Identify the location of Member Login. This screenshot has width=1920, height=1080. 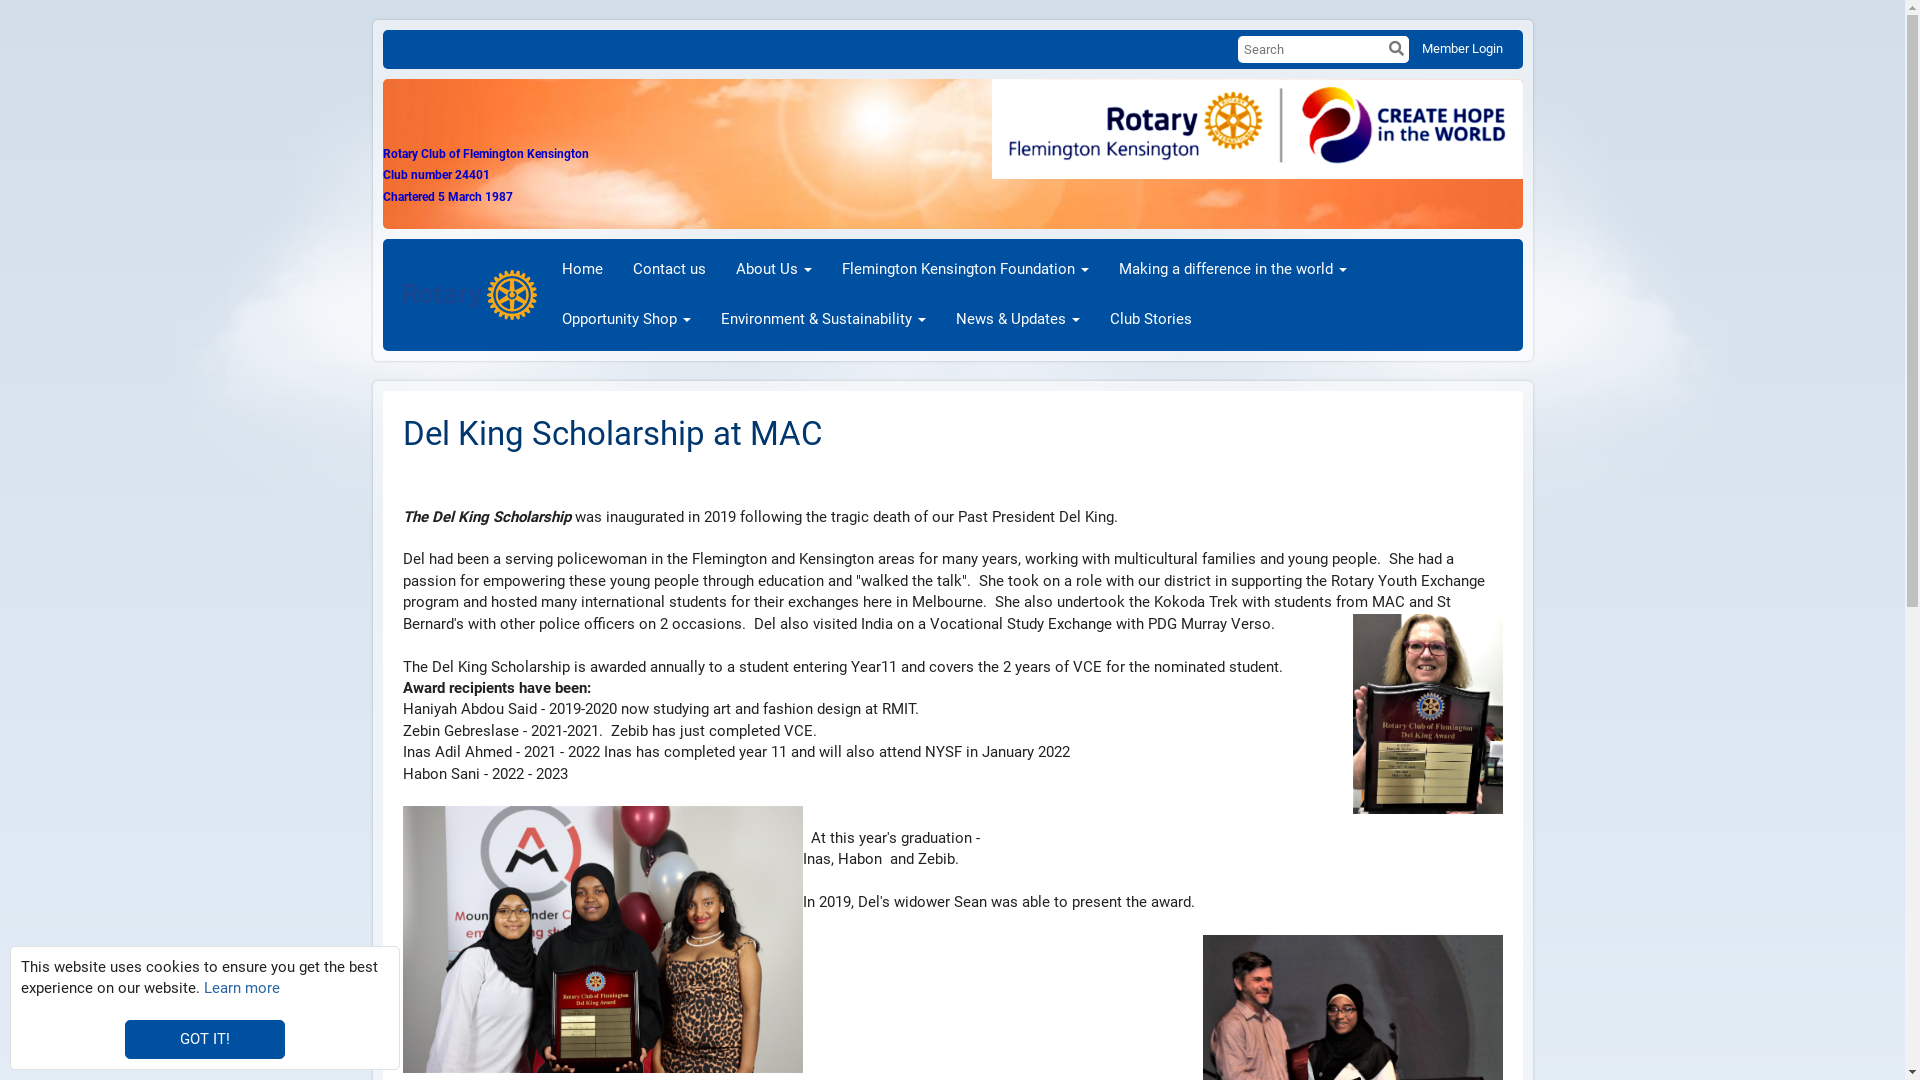
(1462, 48).